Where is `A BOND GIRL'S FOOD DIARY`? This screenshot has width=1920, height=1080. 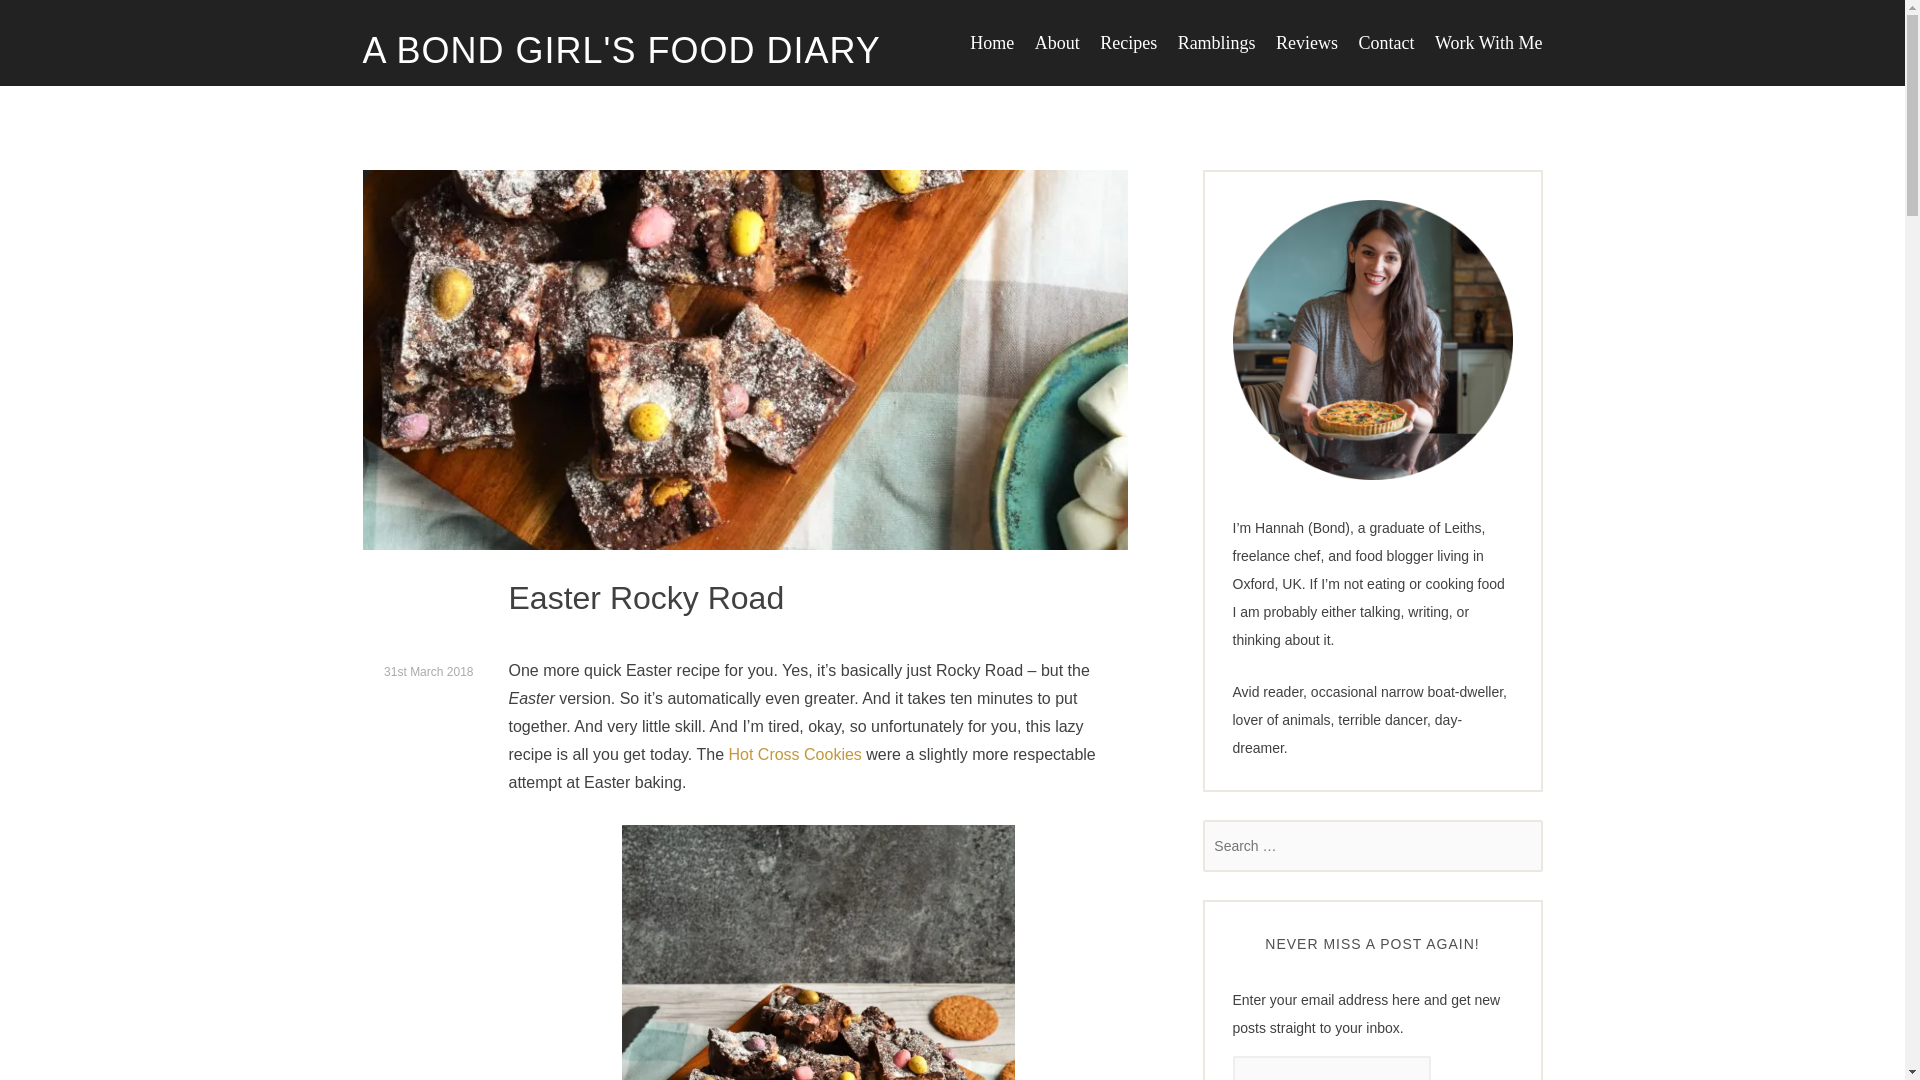 A BOND GIRL'S FOOD DIARY is located at coordinates (620, 51).